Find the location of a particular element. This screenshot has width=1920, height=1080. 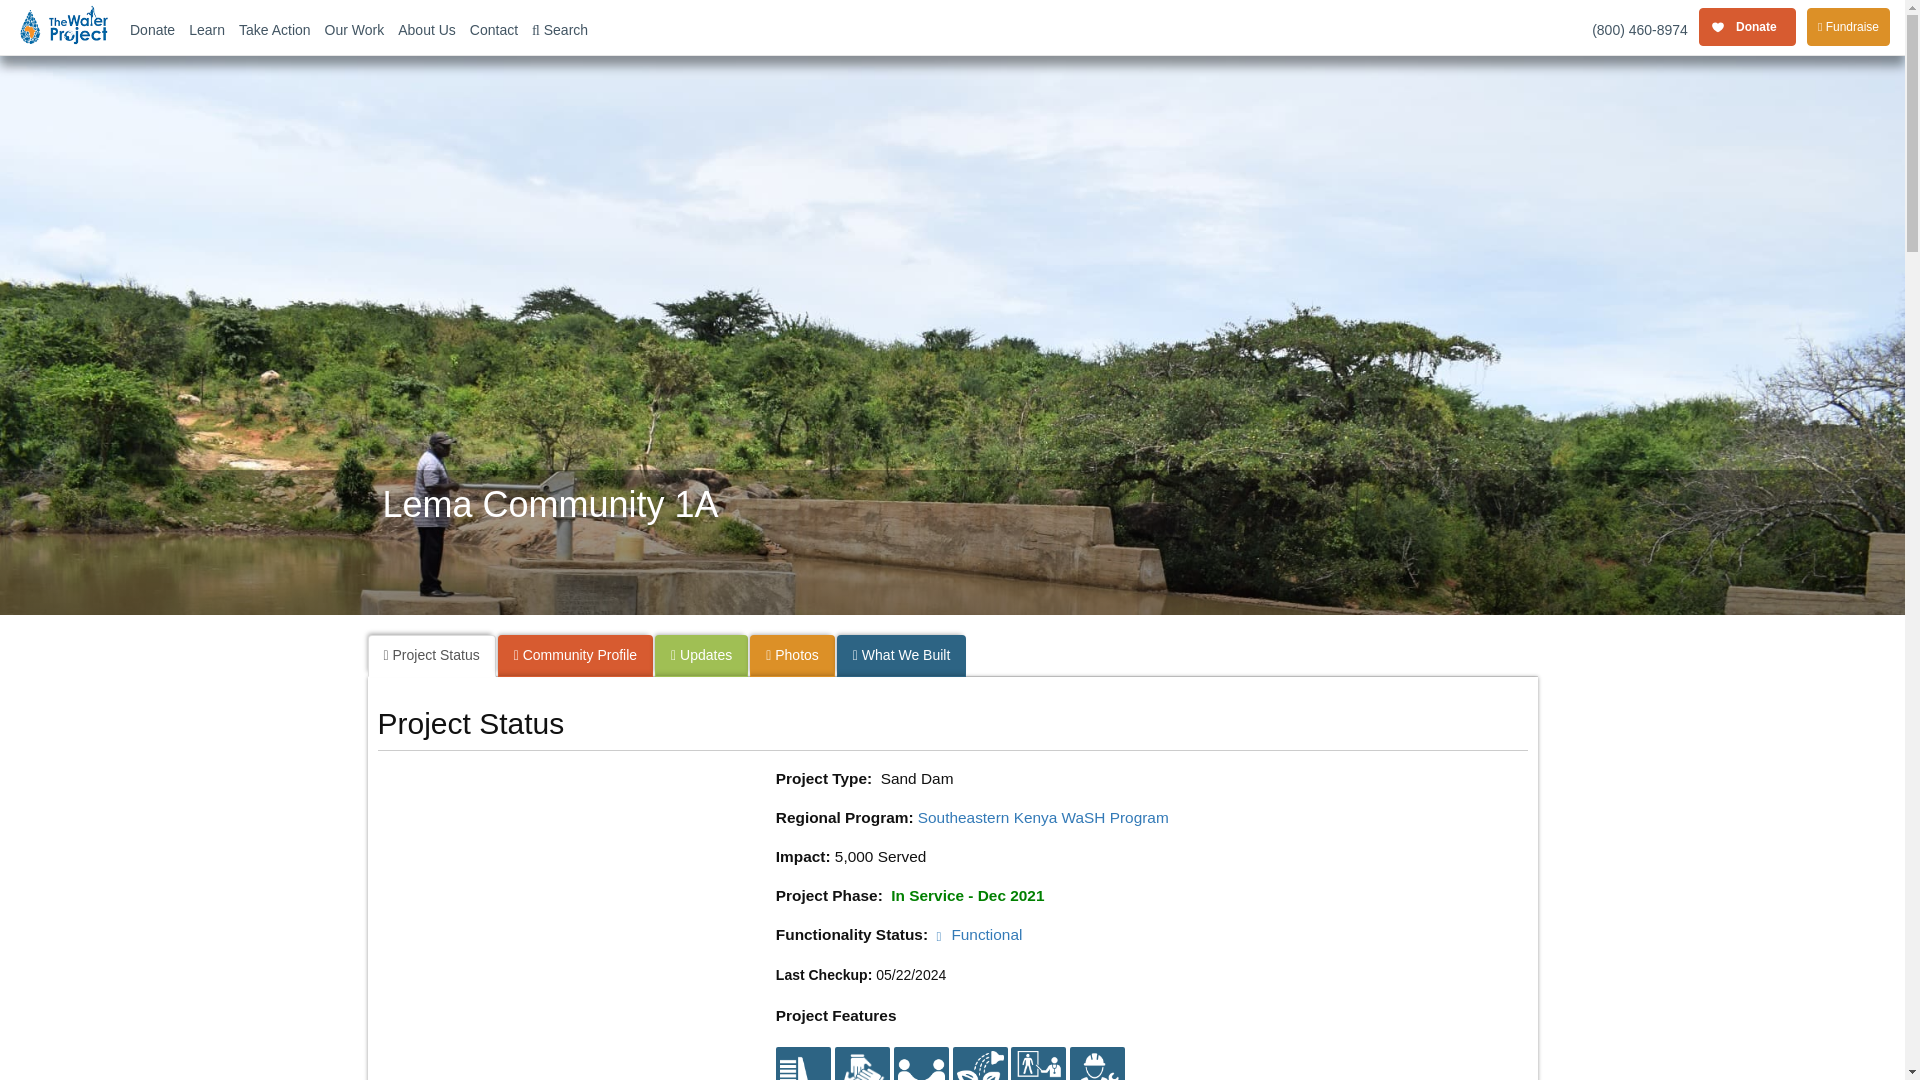

Community Engagement is located at coordinates (921, 1074).